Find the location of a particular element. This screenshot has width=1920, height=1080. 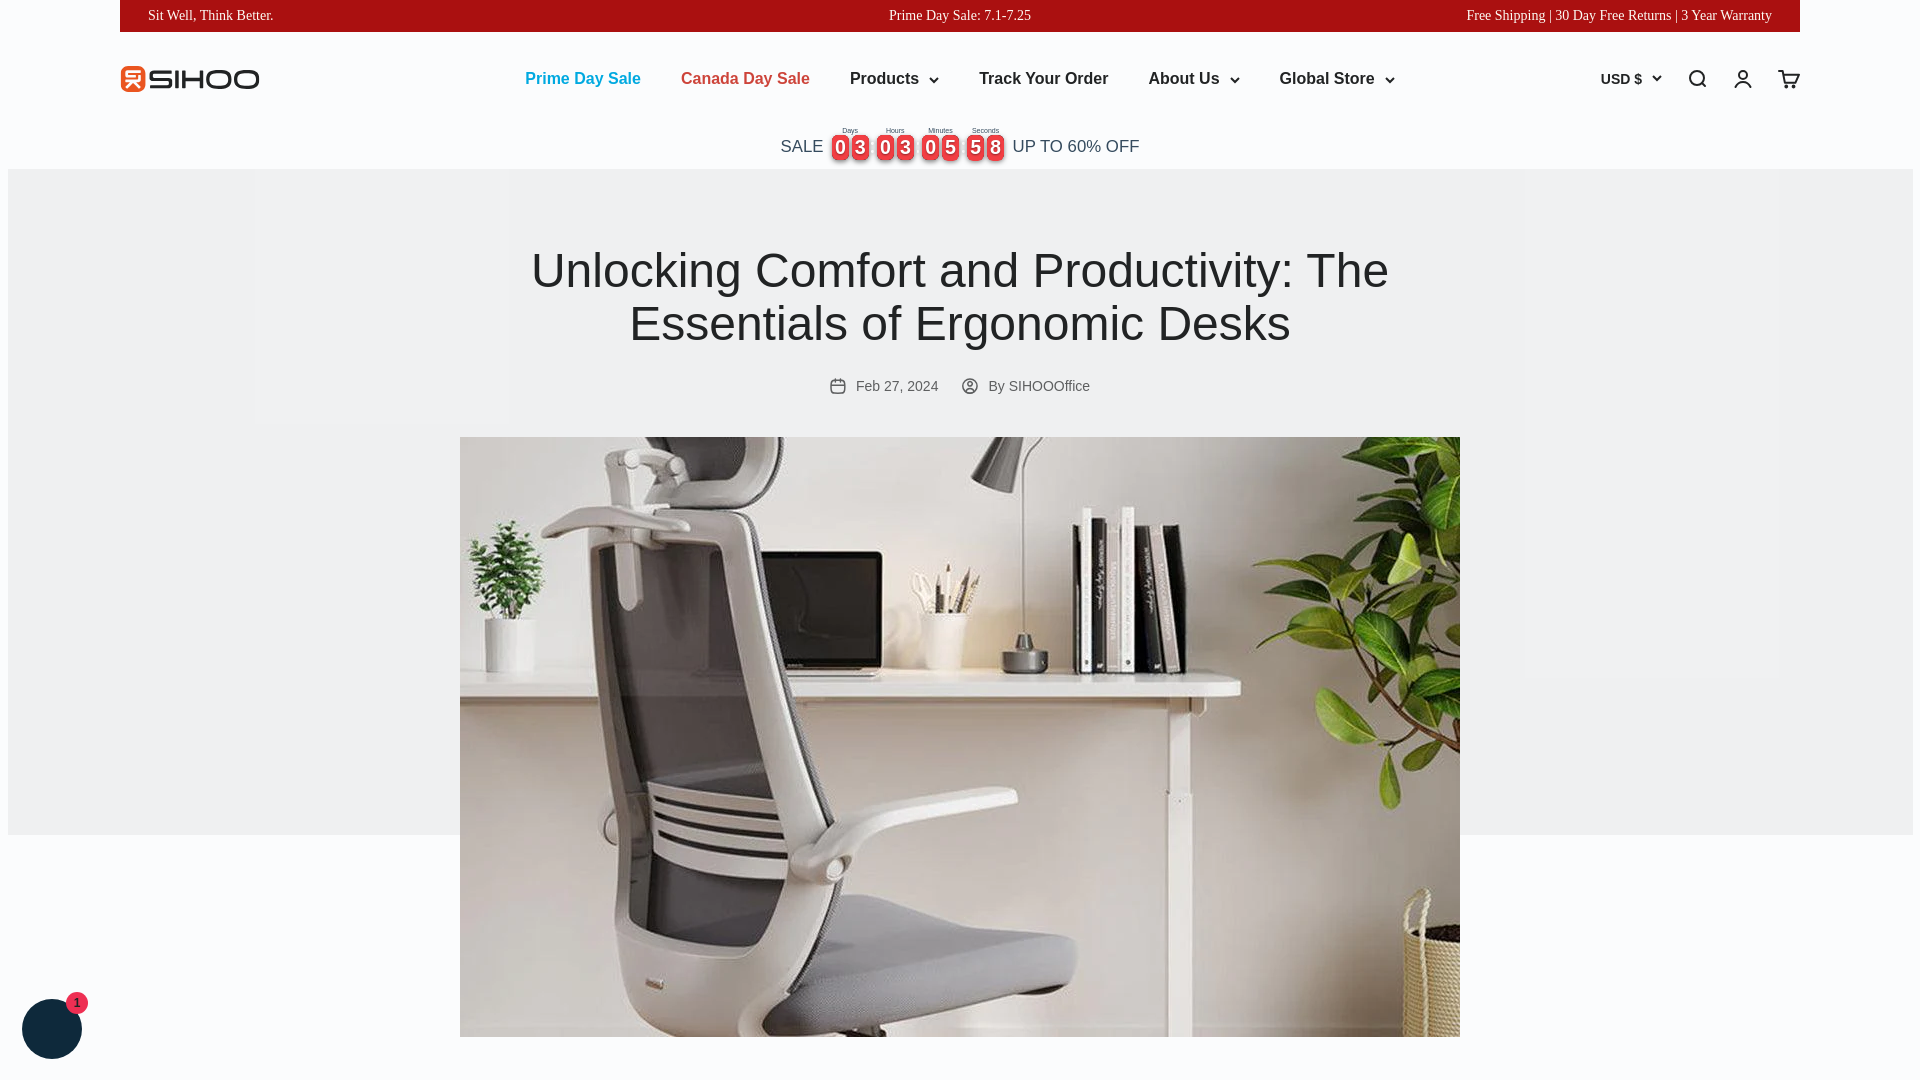

Prime Day Sale is located at coordinates (582, 78).